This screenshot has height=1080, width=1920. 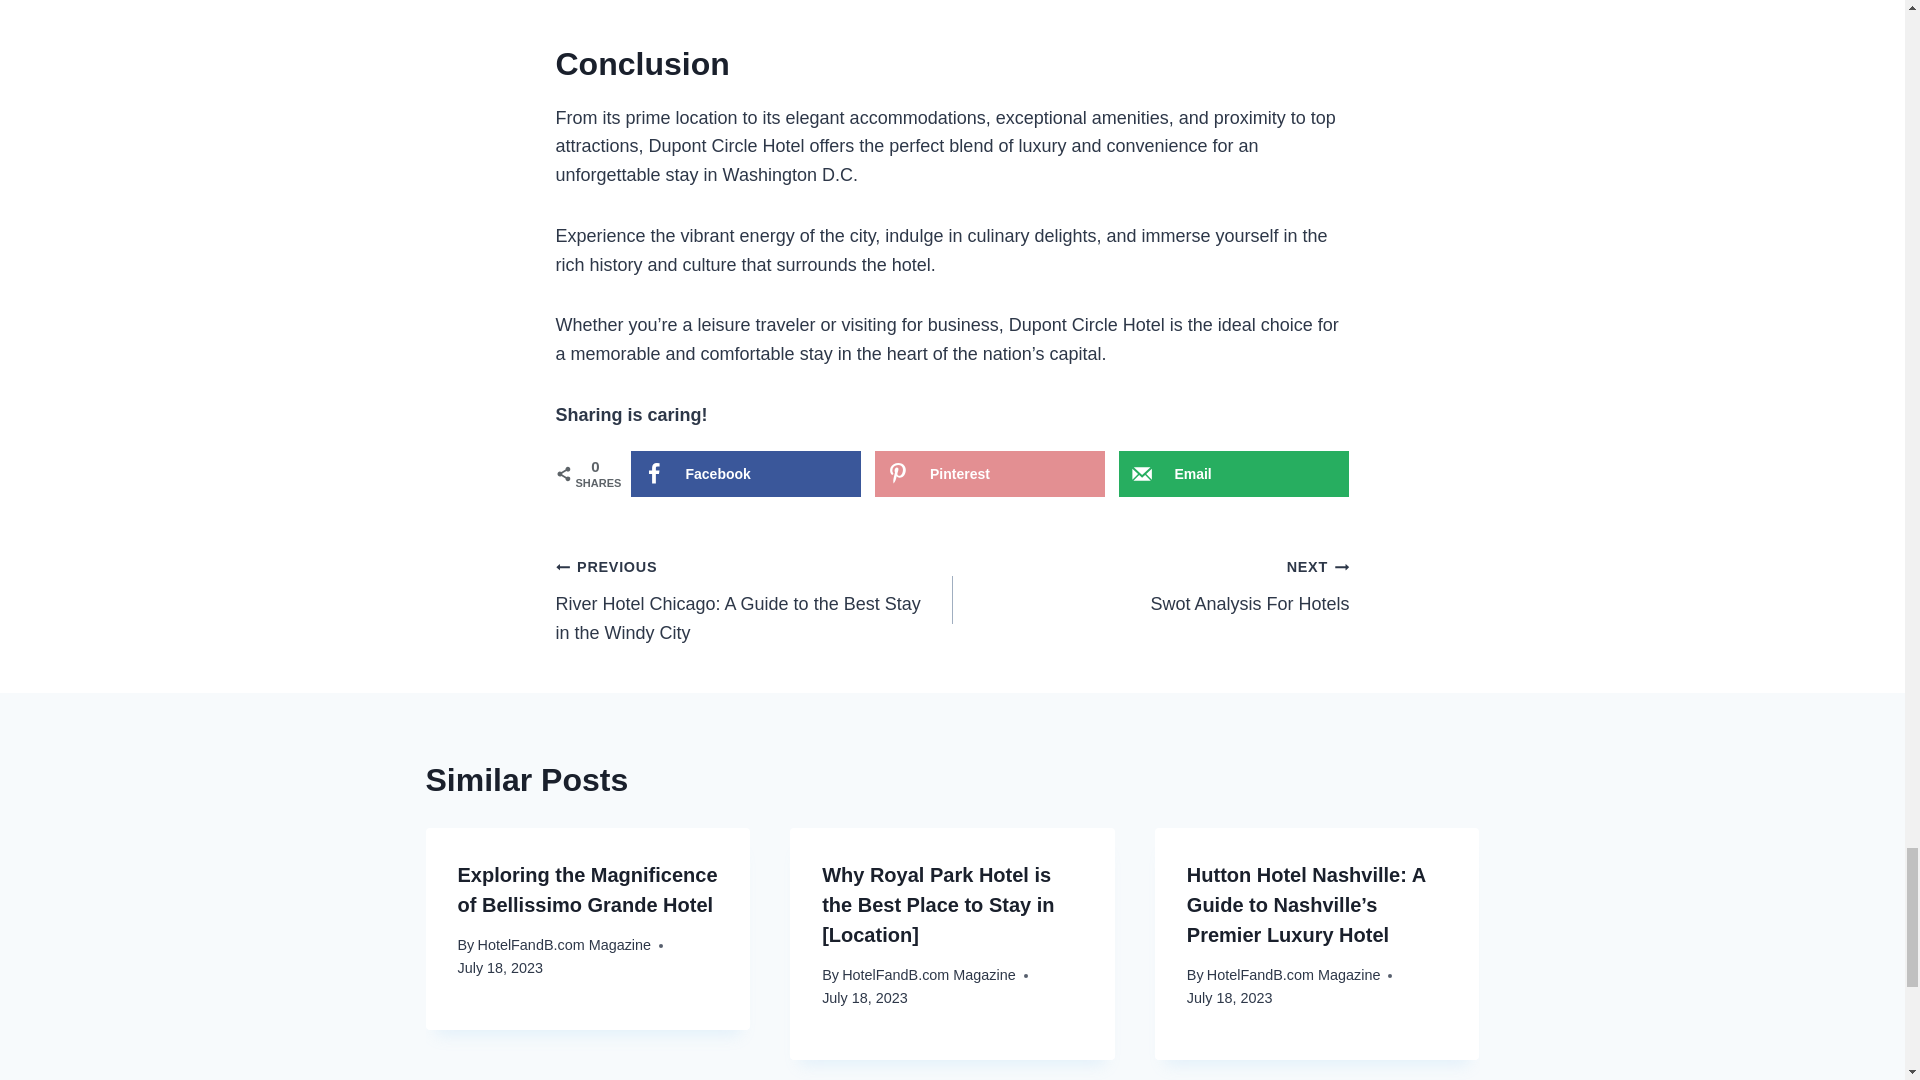 I want to click on Share on Facebook, so click(x=1294, y=974).